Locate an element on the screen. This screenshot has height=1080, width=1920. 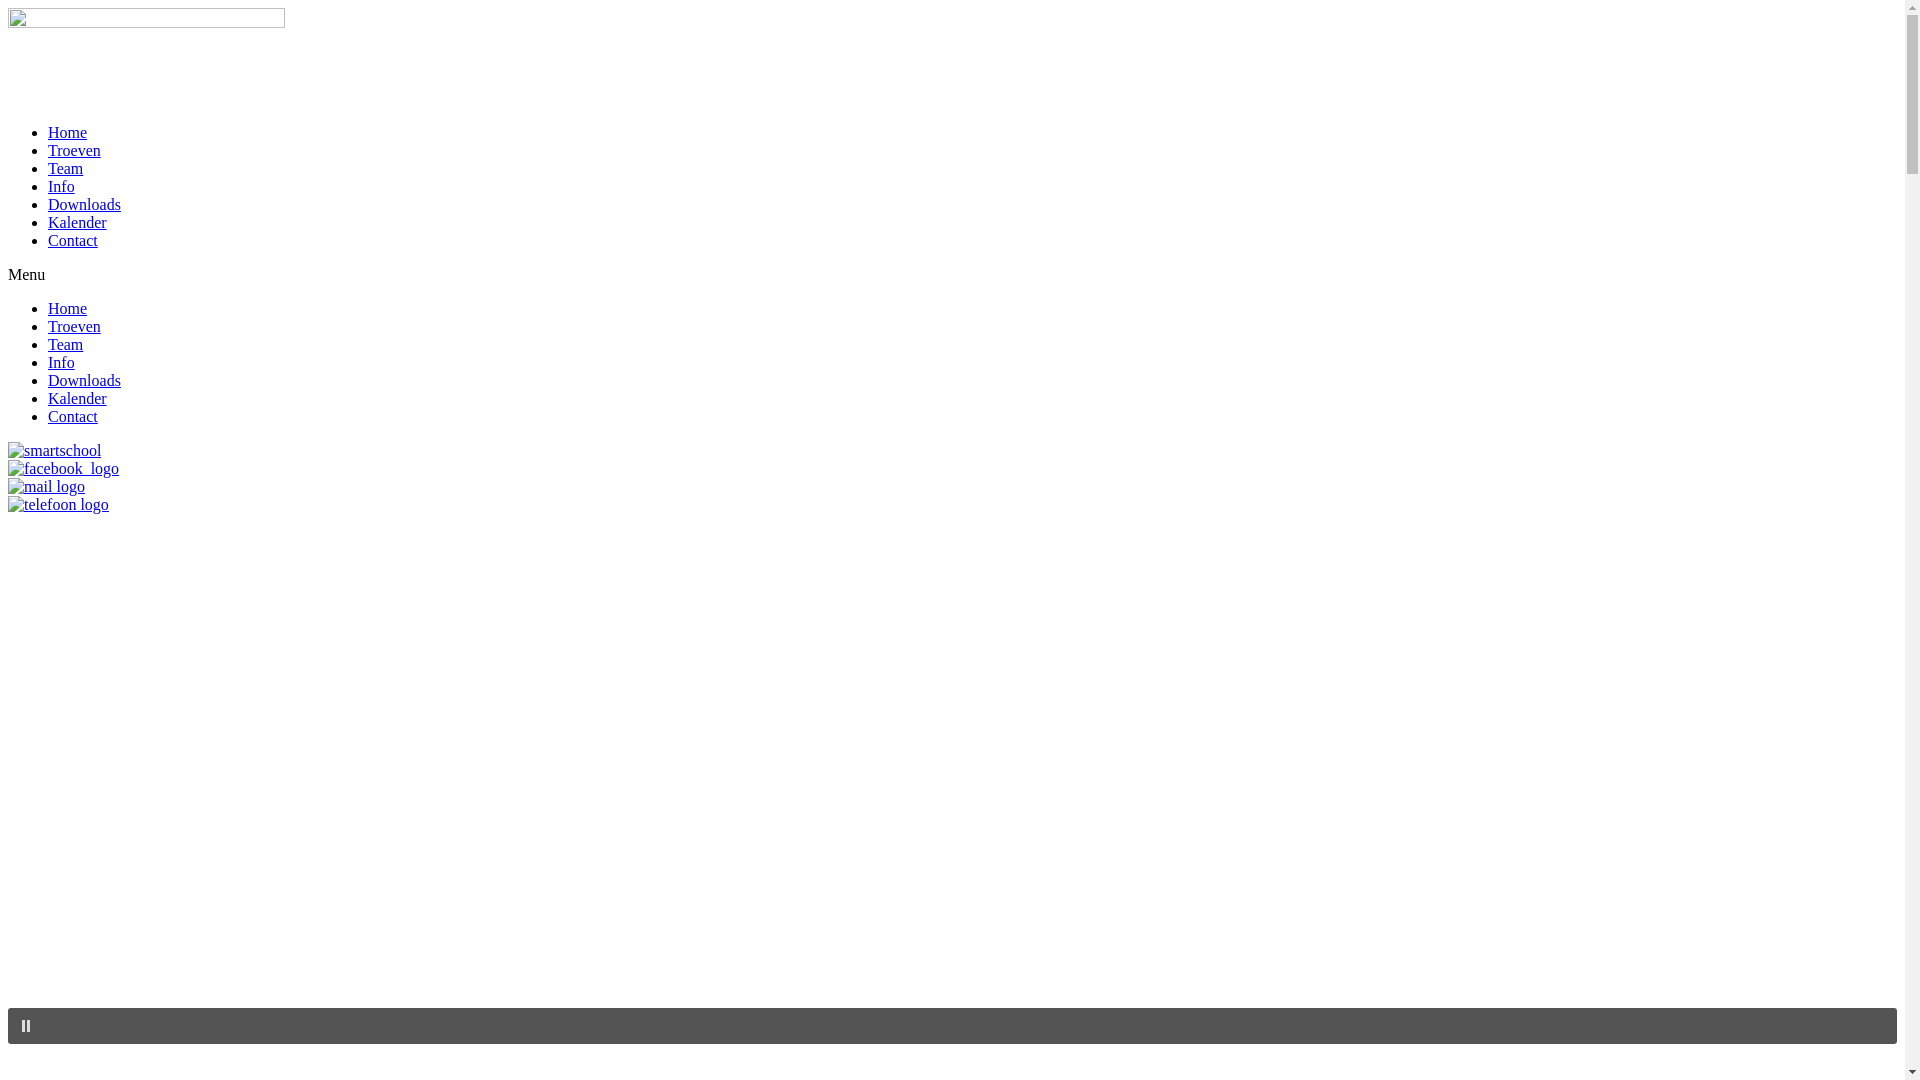
Info is located at coordinates (62, 186).